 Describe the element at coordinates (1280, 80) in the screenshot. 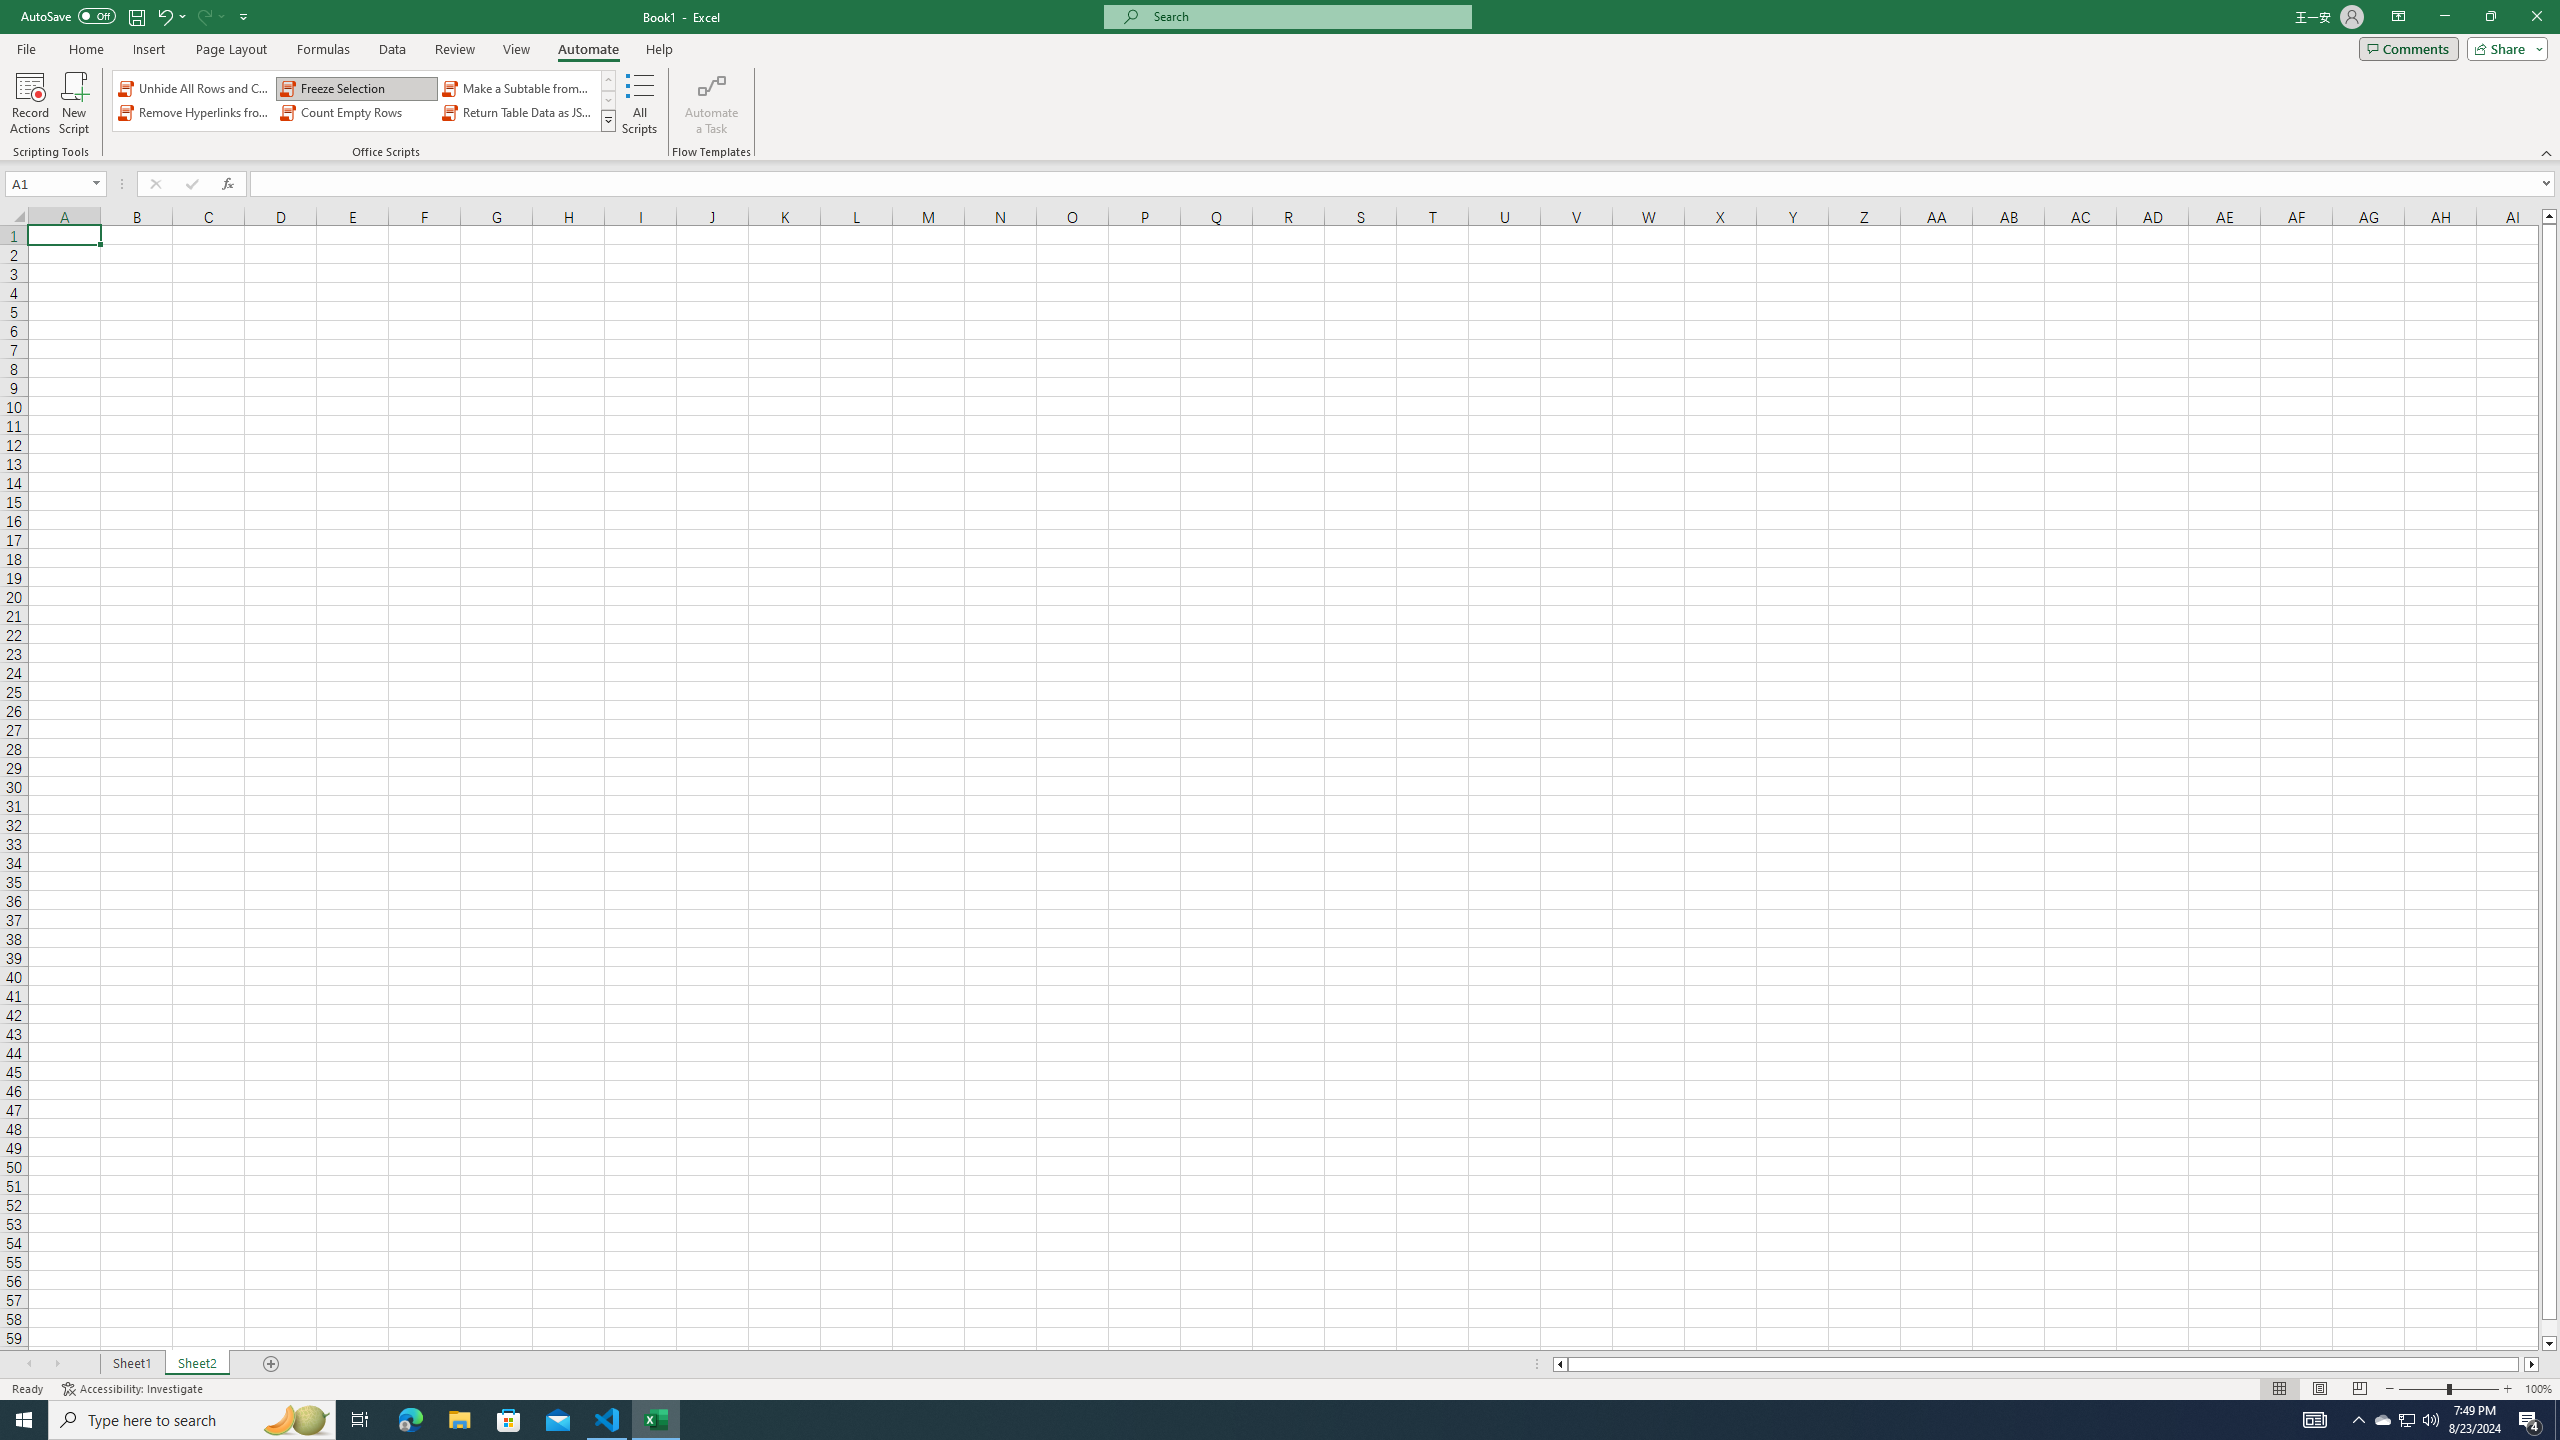

I see `Class: MsoCommandBar` at that location.